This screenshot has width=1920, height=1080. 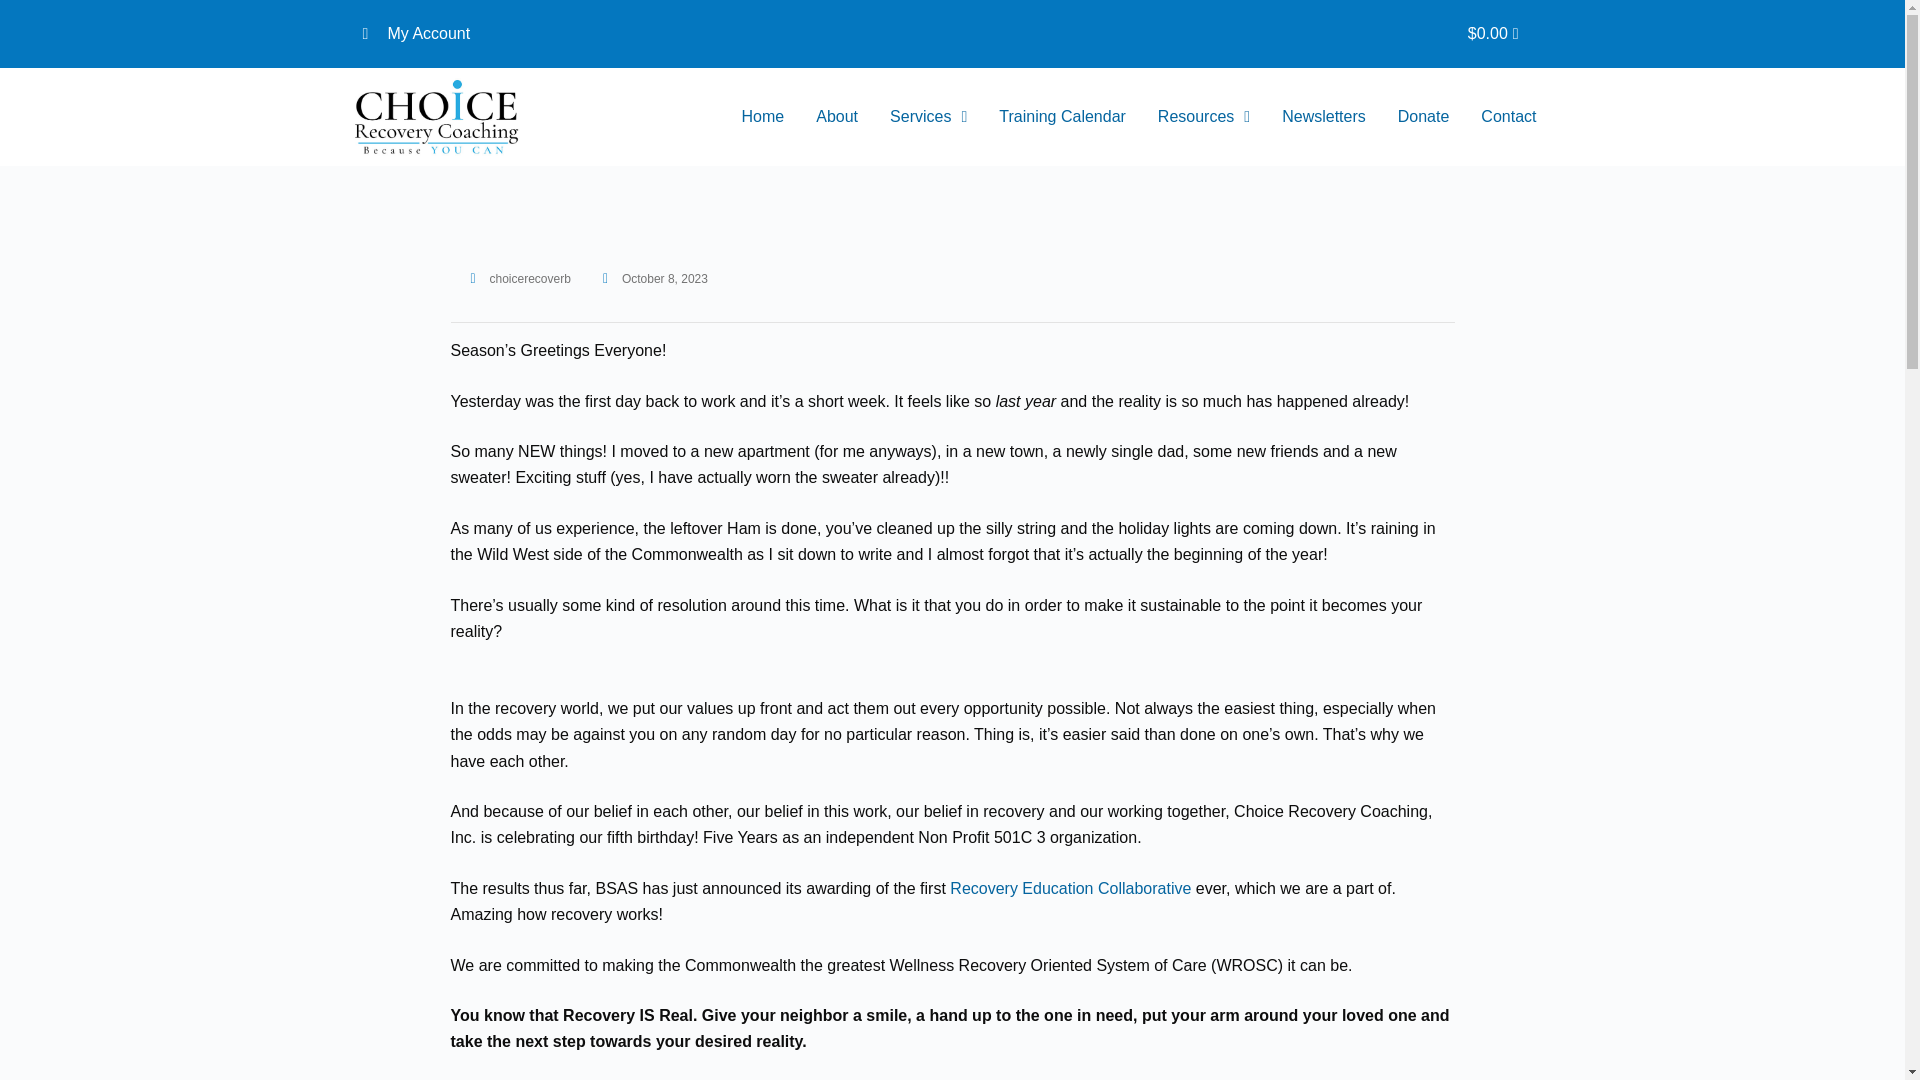 I want to click on October 8, 2023, so click(x=655, y=279).